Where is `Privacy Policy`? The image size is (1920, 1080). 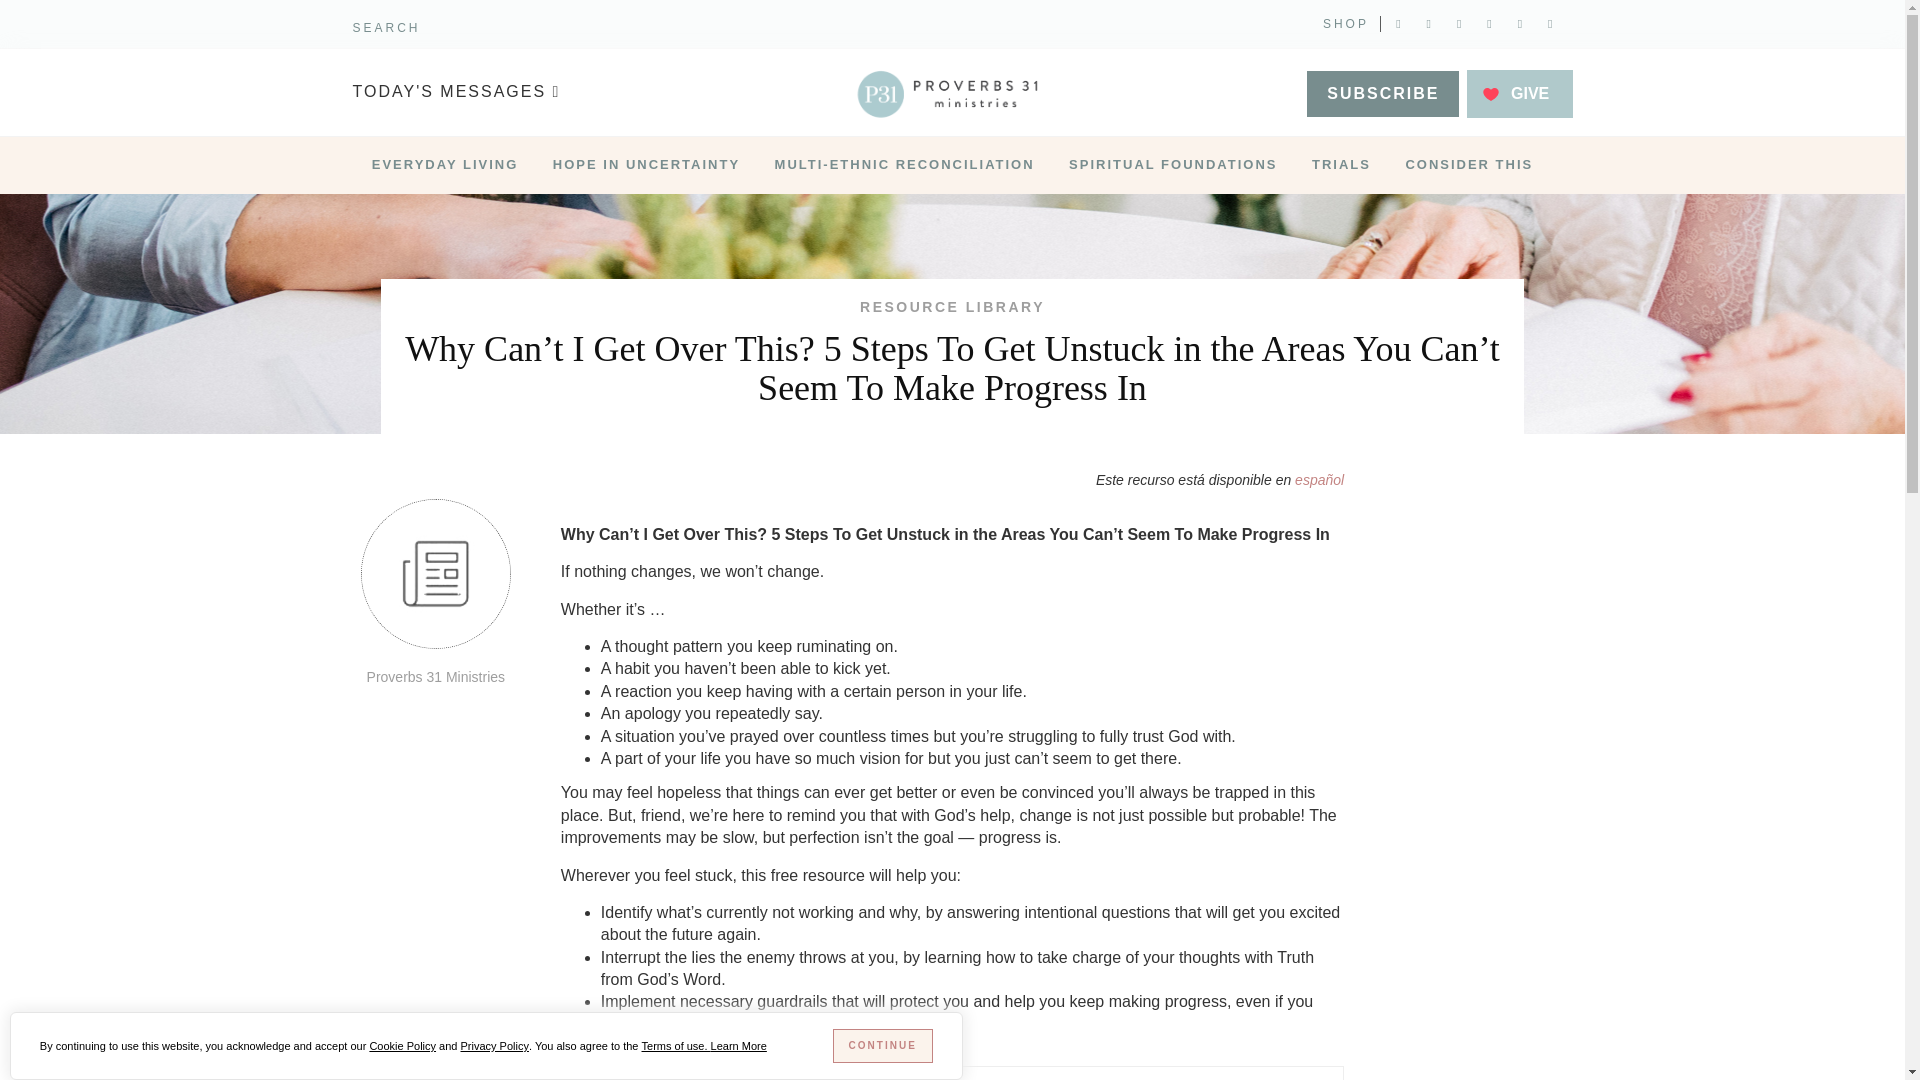 Privacy Policy is located at coordinates (494, 1046).